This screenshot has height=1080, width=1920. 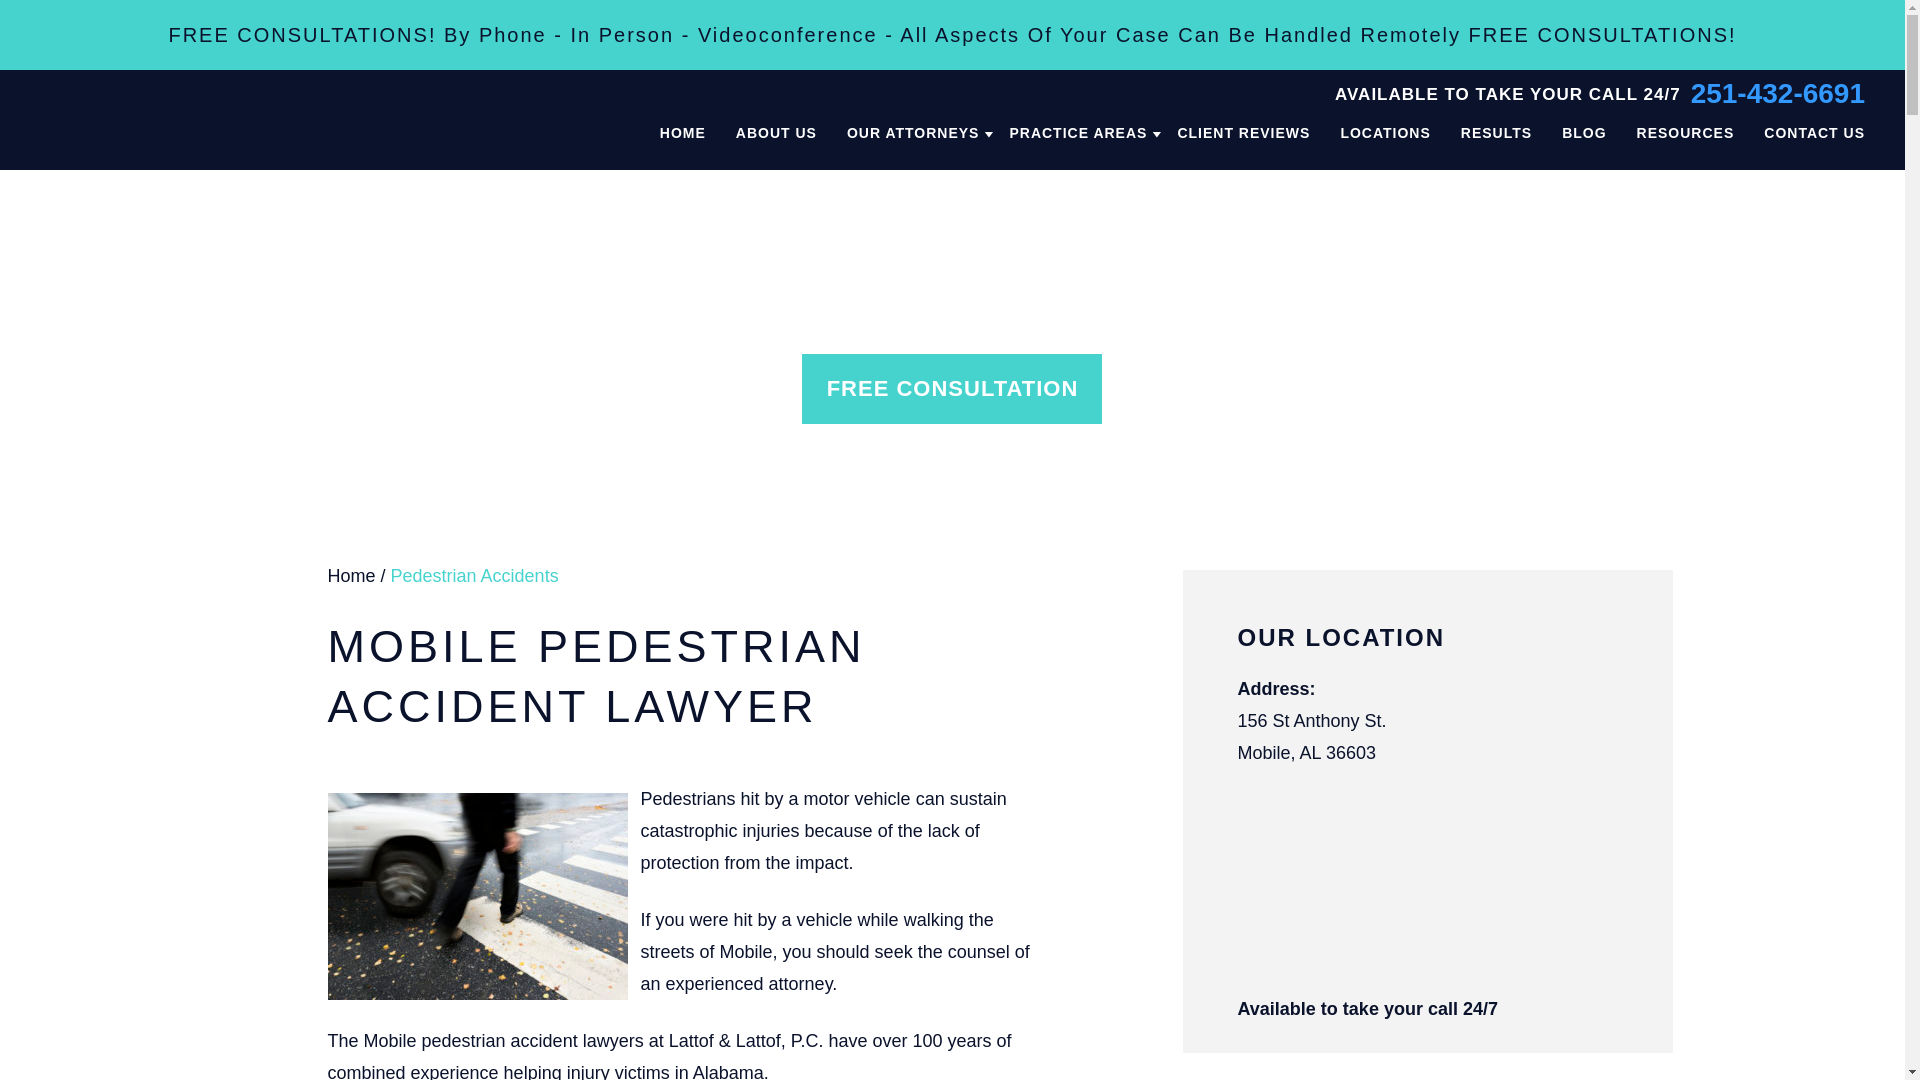 I want to click on CONTACT US, so click(x=1814, y=133).